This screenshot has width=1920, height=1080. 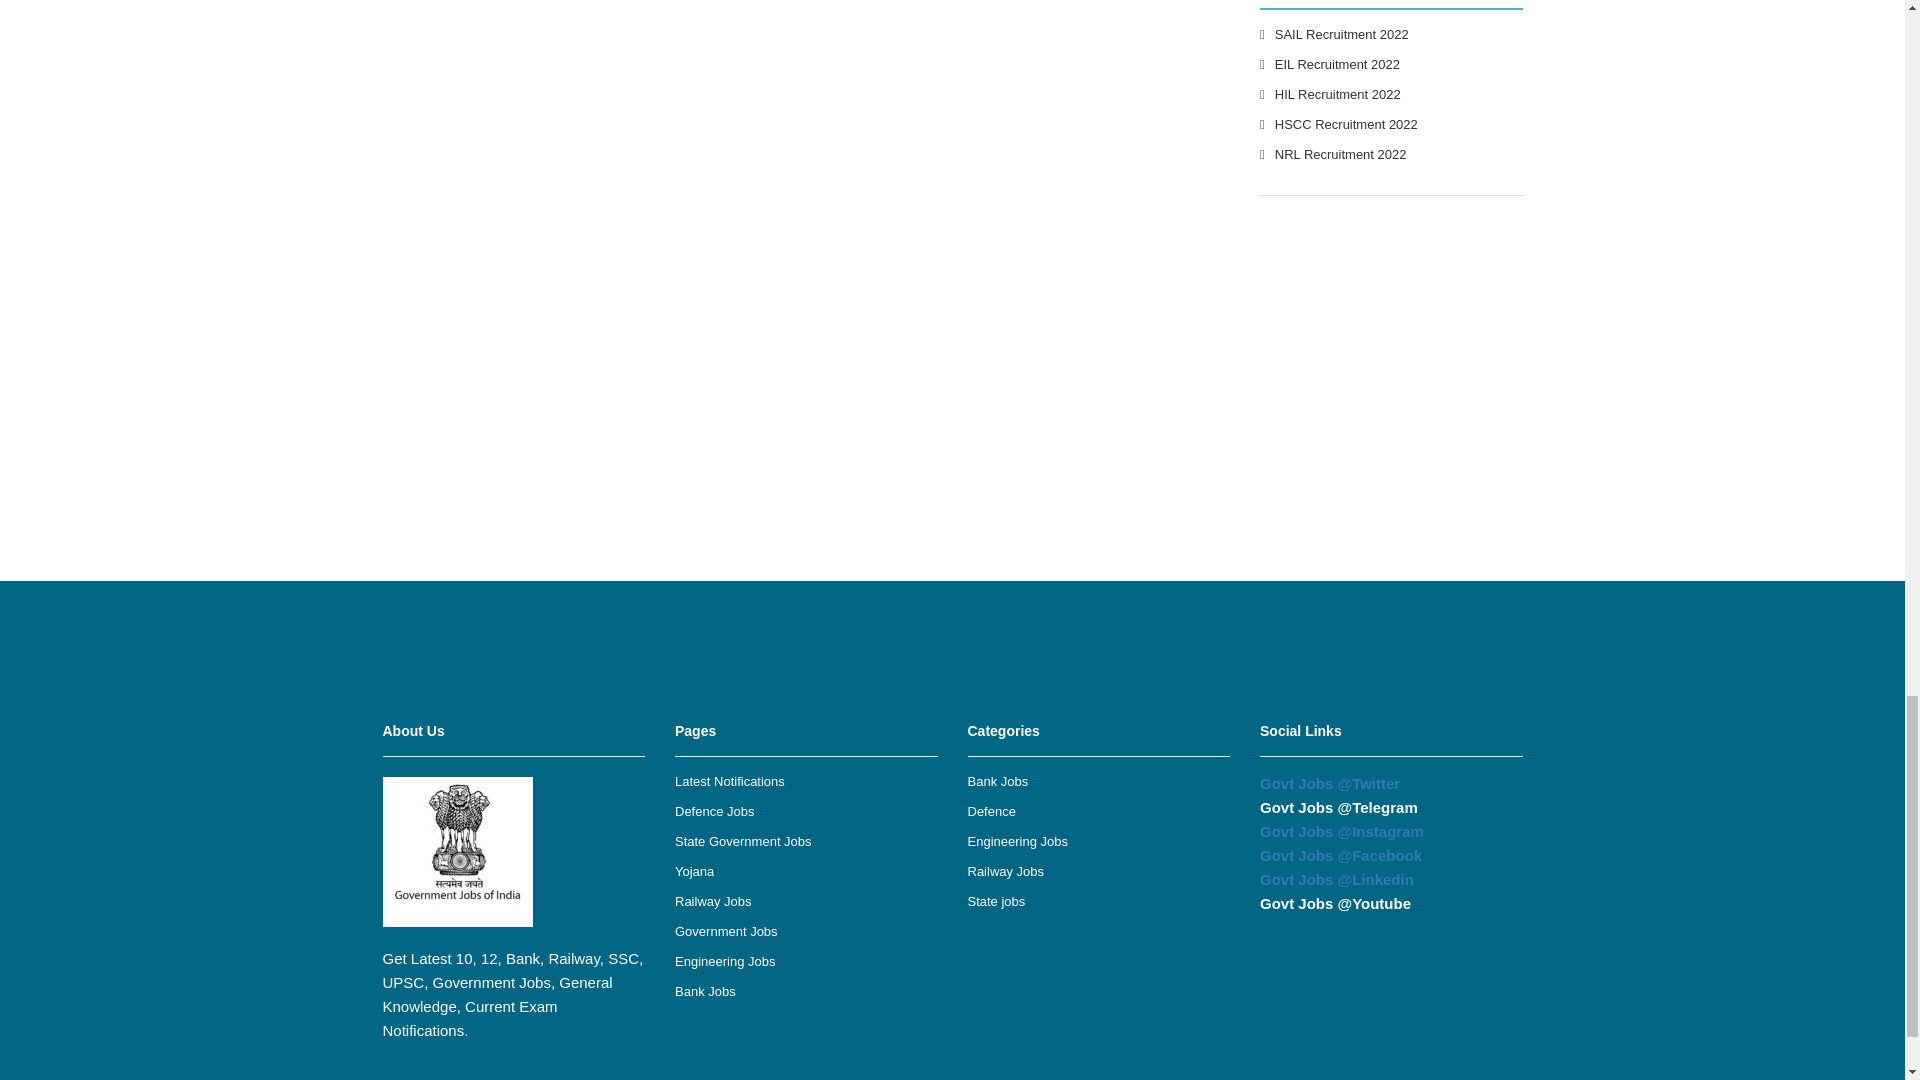 I want to click on Defence Jobs, so click(x=714, y=810).